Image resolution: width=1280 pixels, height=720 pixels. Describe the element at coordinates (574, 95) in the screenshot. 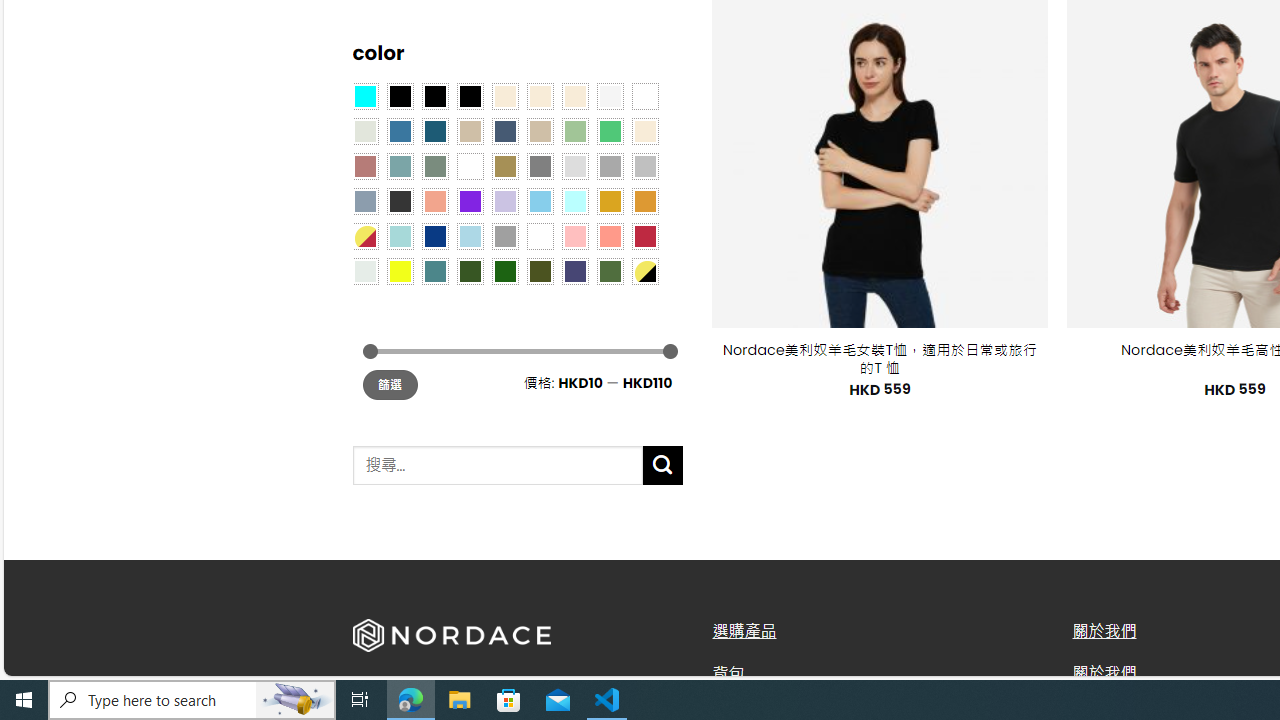

I see `Cream` at that location.